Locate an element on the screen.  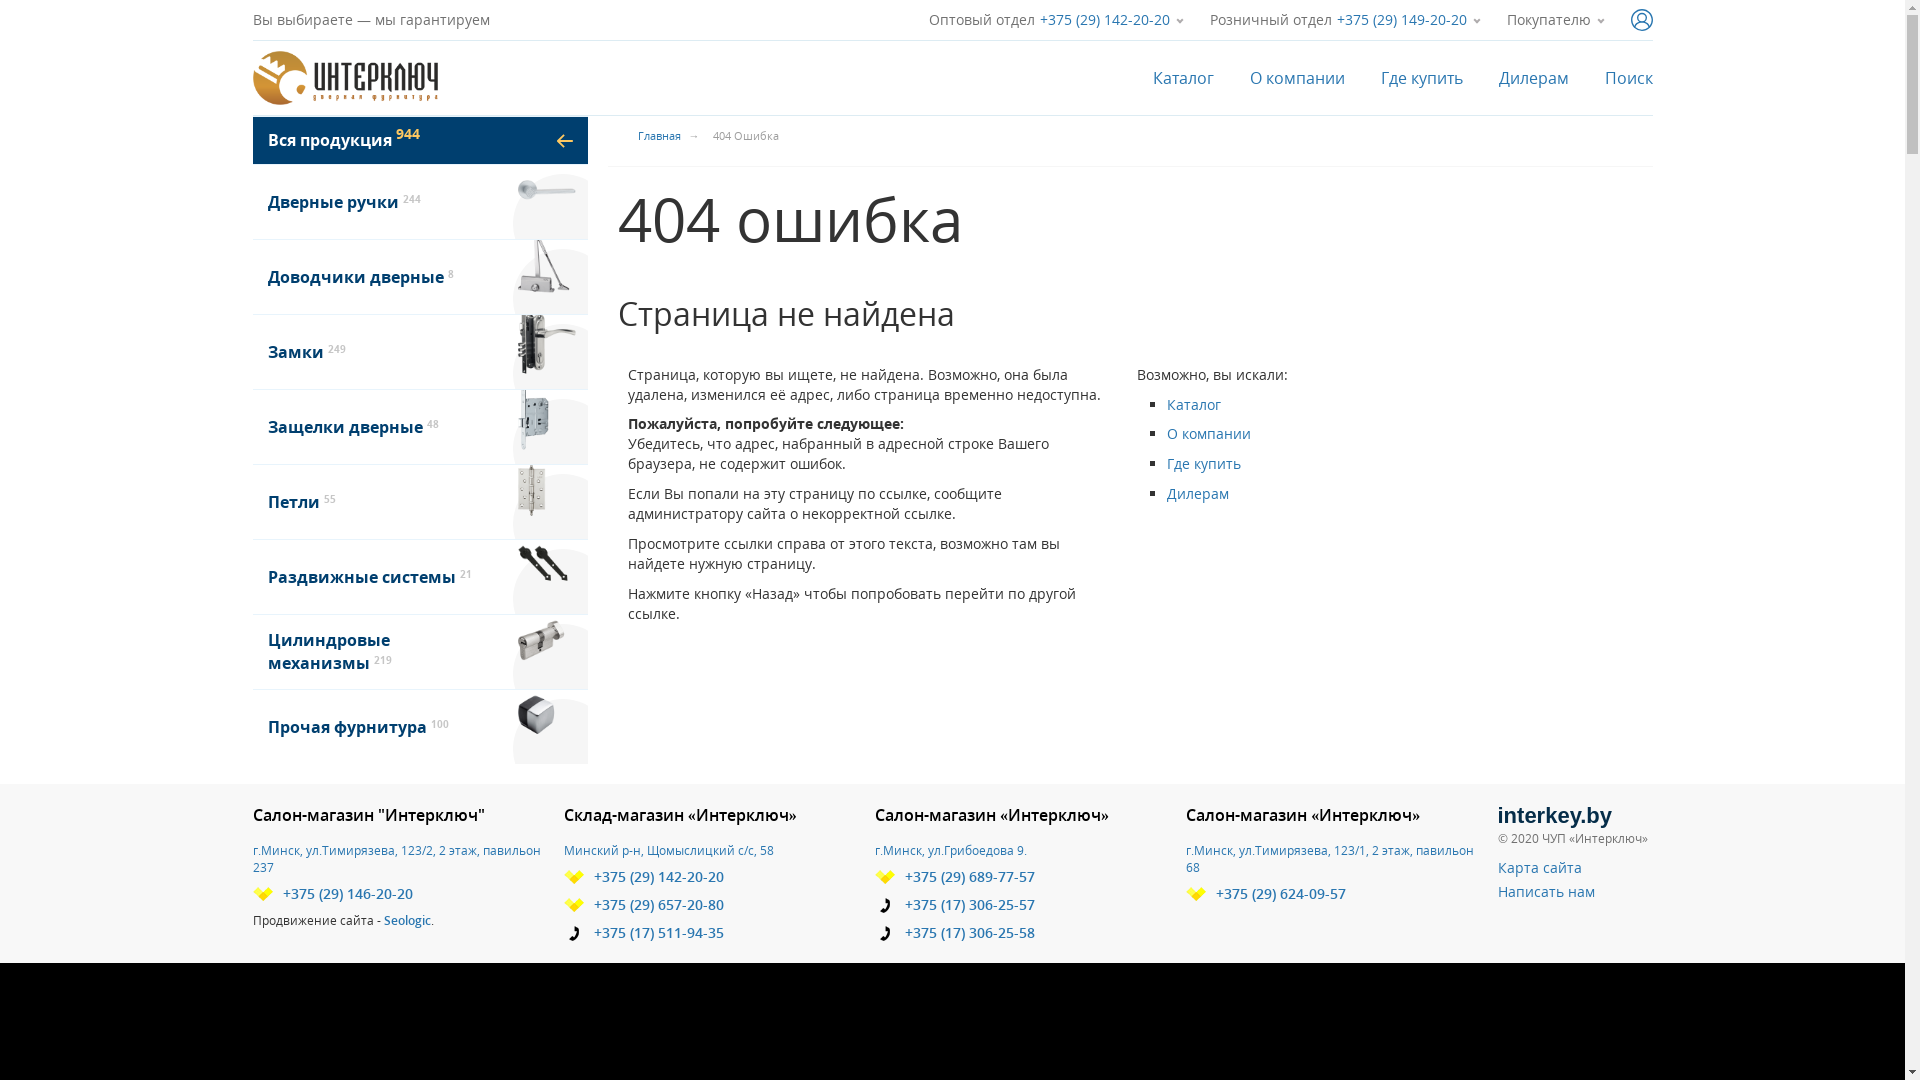
+375 (29) 657-20-80 is located at coordinates (644, 905).